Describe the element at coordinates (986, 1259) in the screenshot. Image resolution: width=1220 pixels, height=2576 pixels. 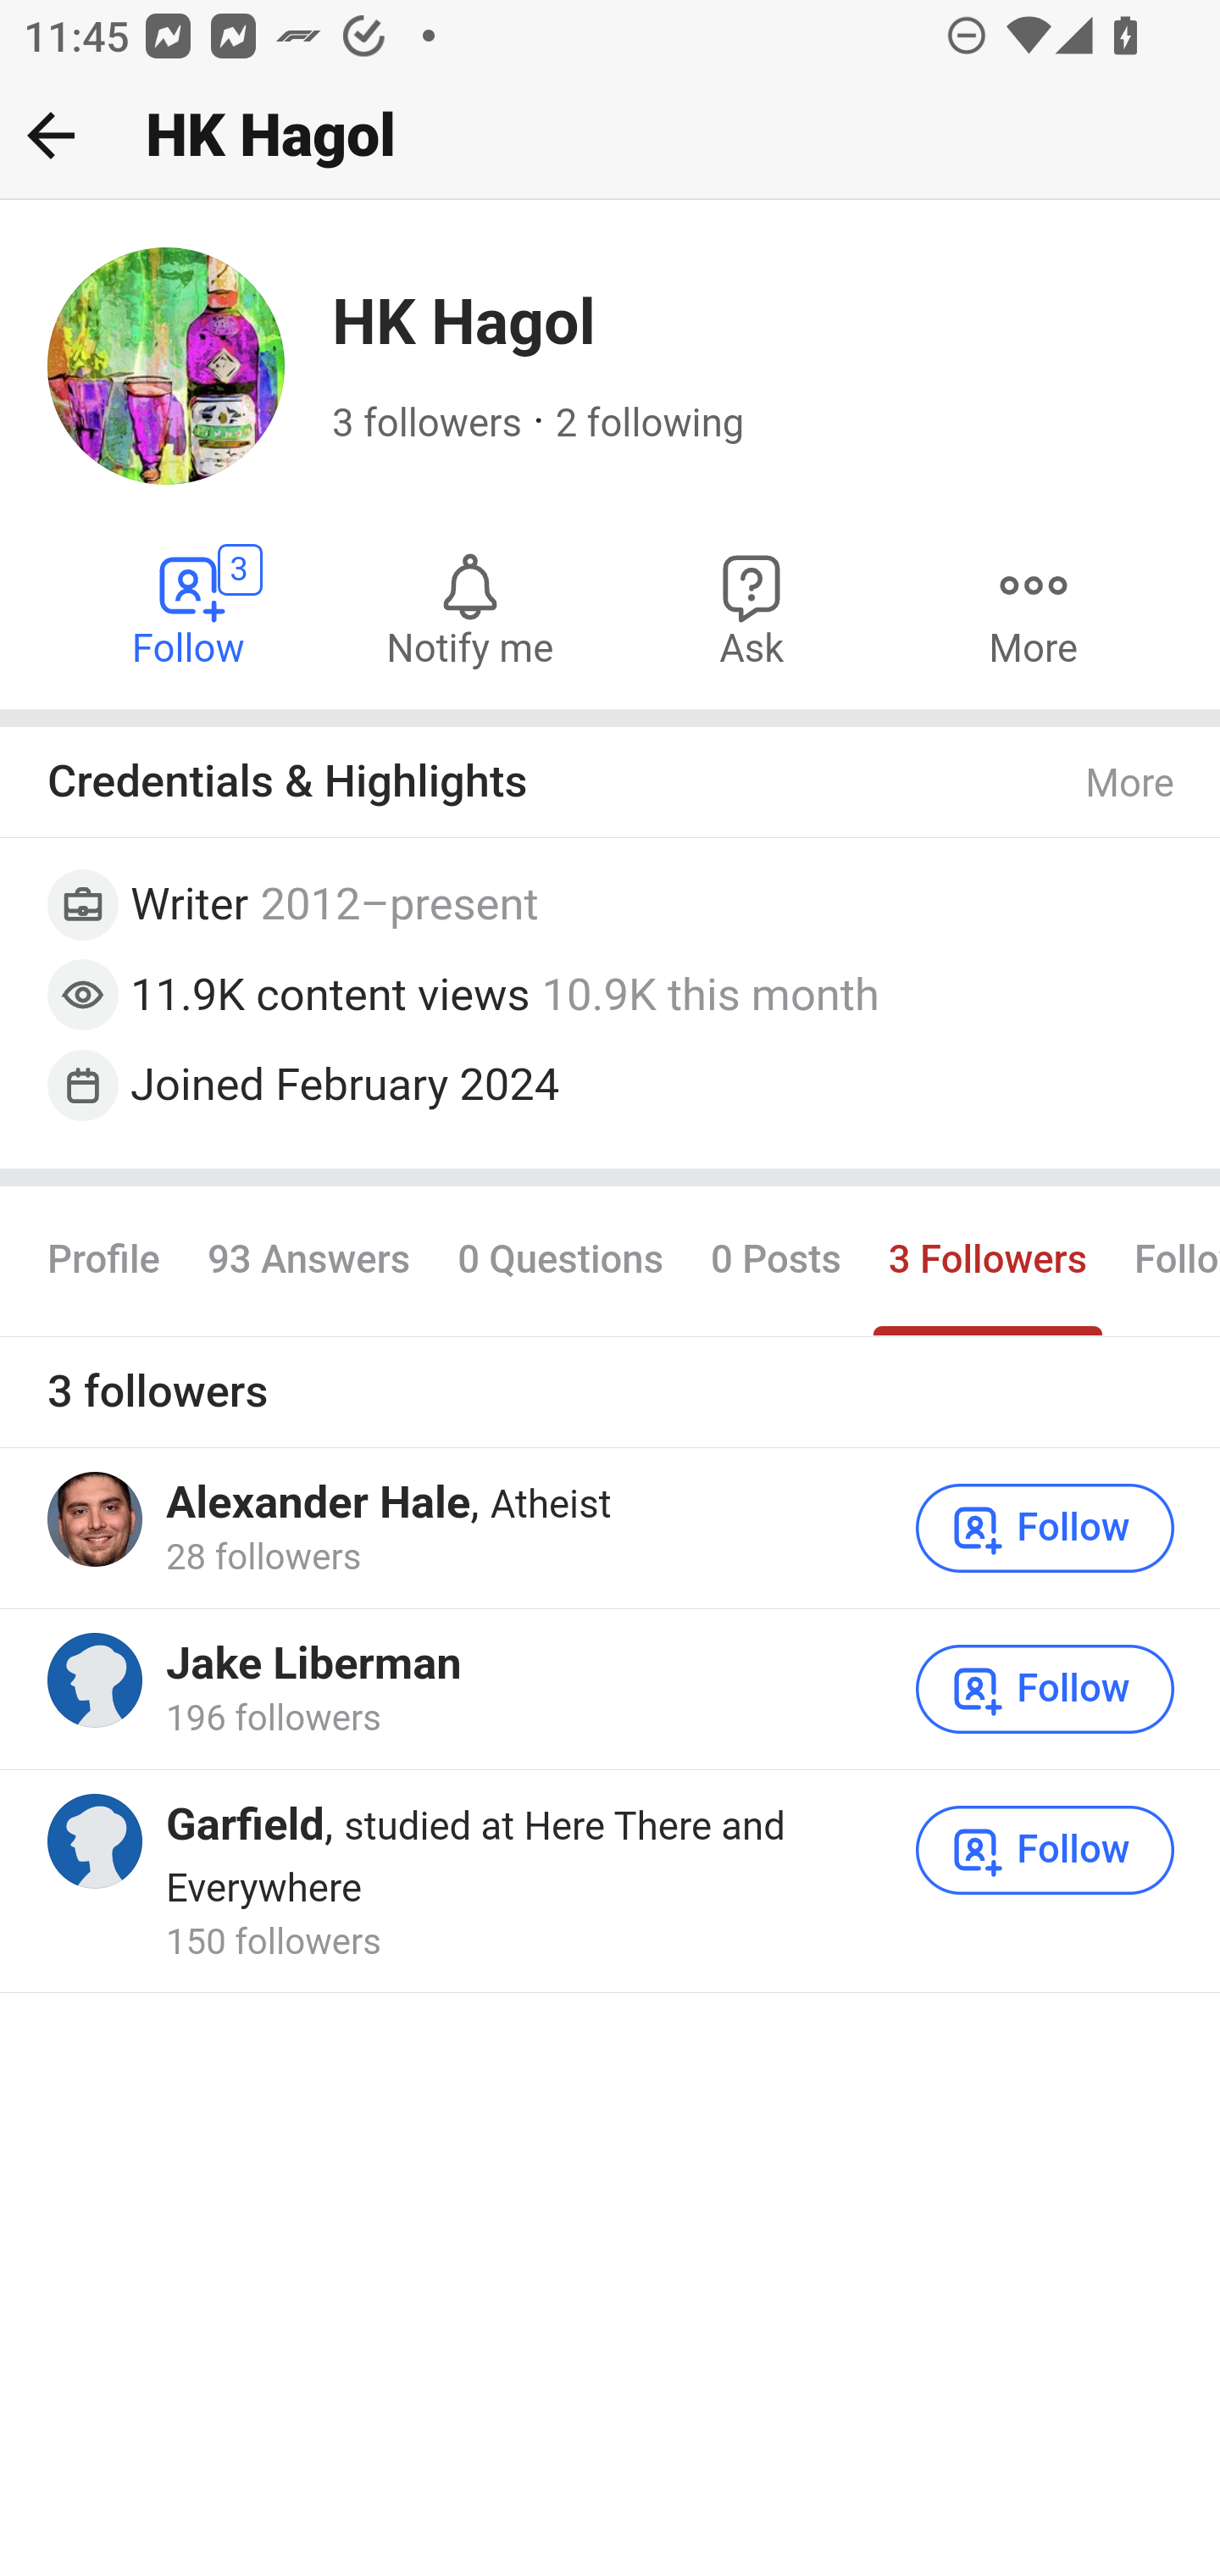
I see `3 Followers` at that location.